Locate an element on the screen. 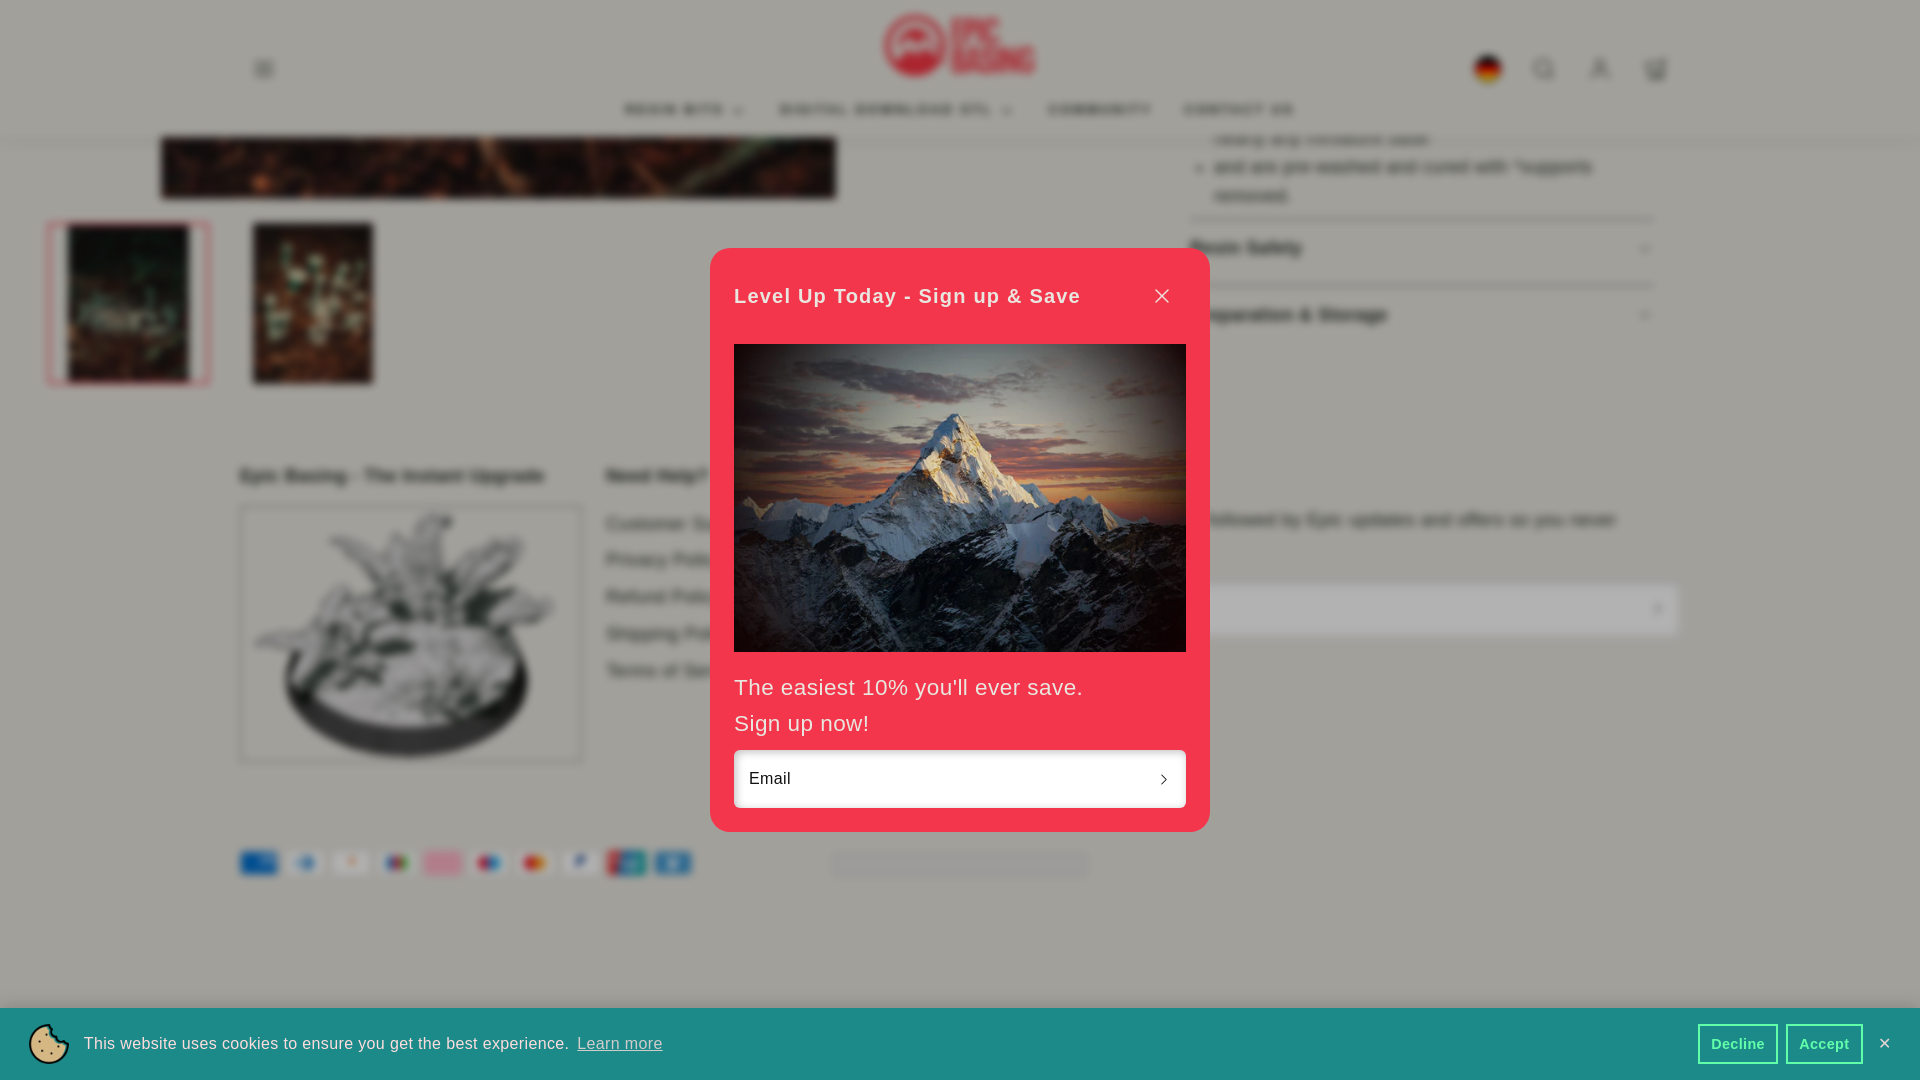  Discover is located at coordinates (351, 862).